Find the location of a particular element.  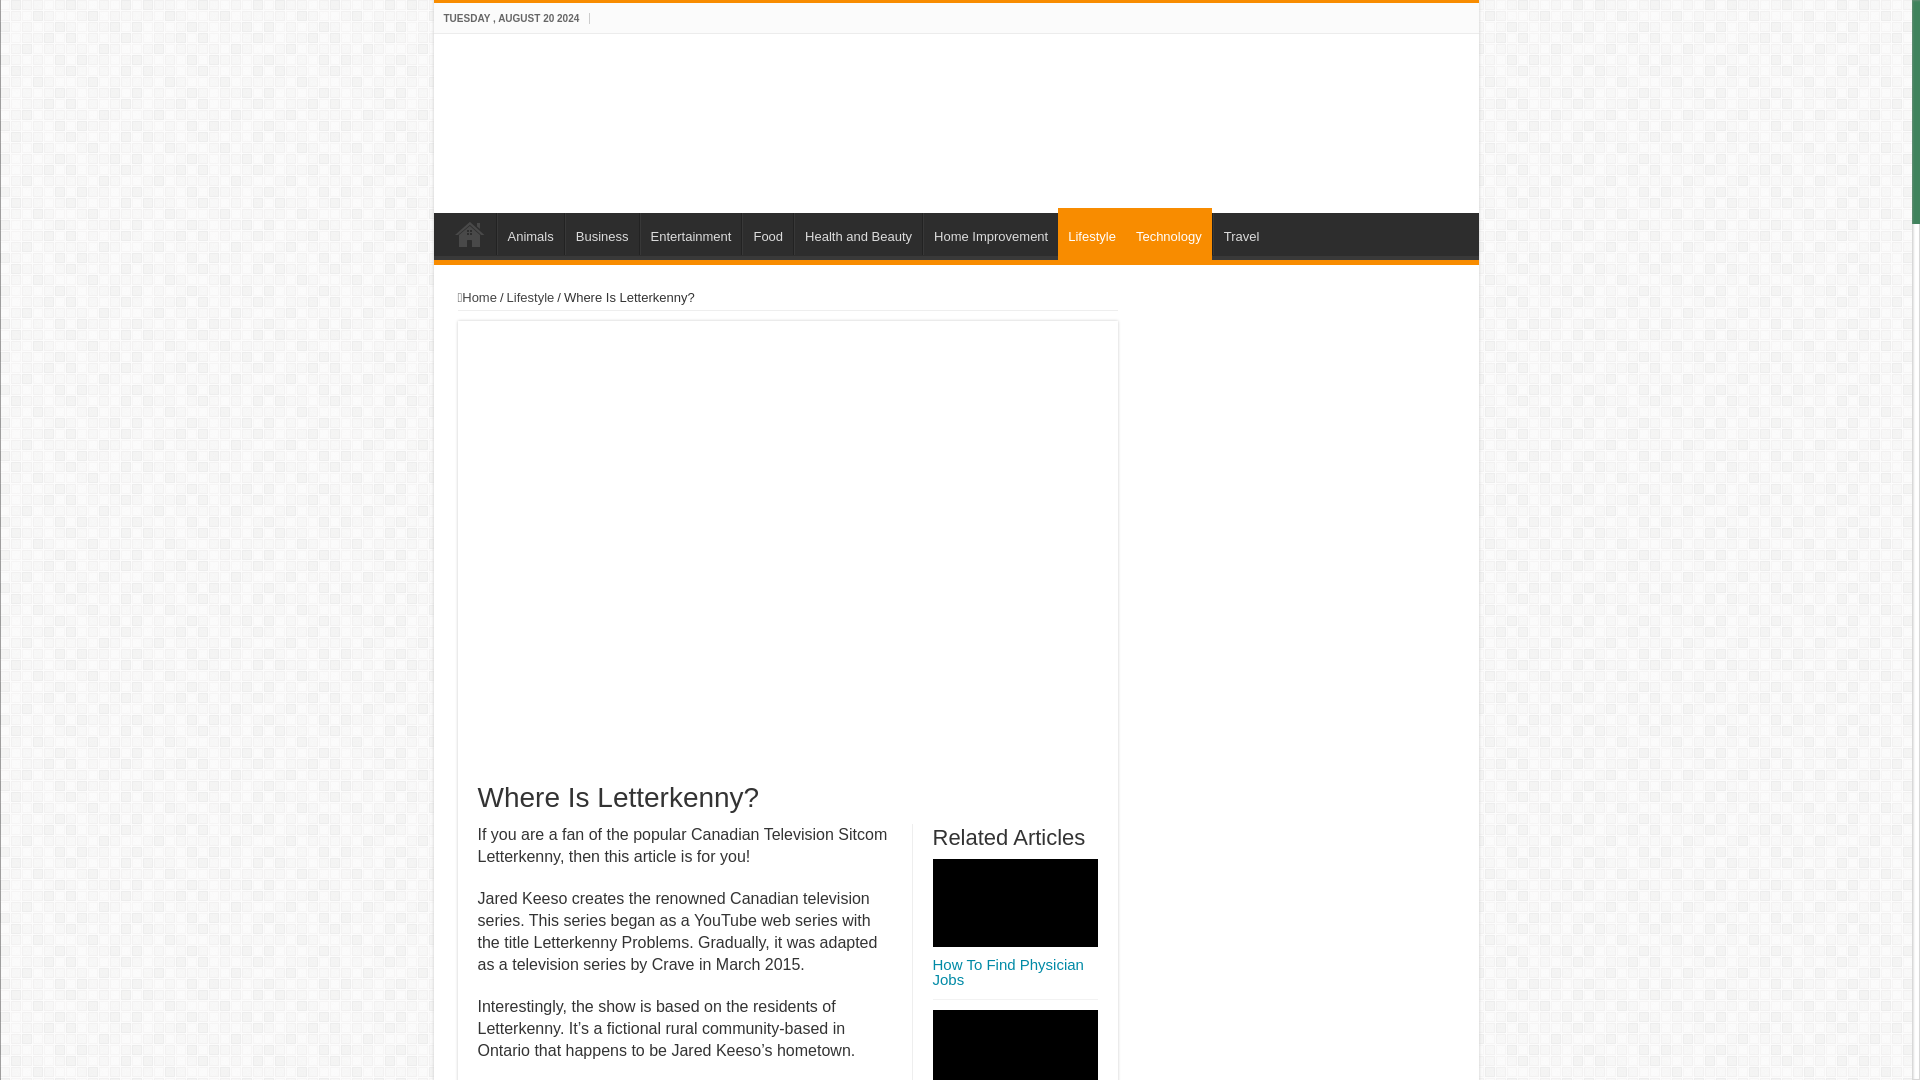

Being Human is located at coordinates (572, 120).